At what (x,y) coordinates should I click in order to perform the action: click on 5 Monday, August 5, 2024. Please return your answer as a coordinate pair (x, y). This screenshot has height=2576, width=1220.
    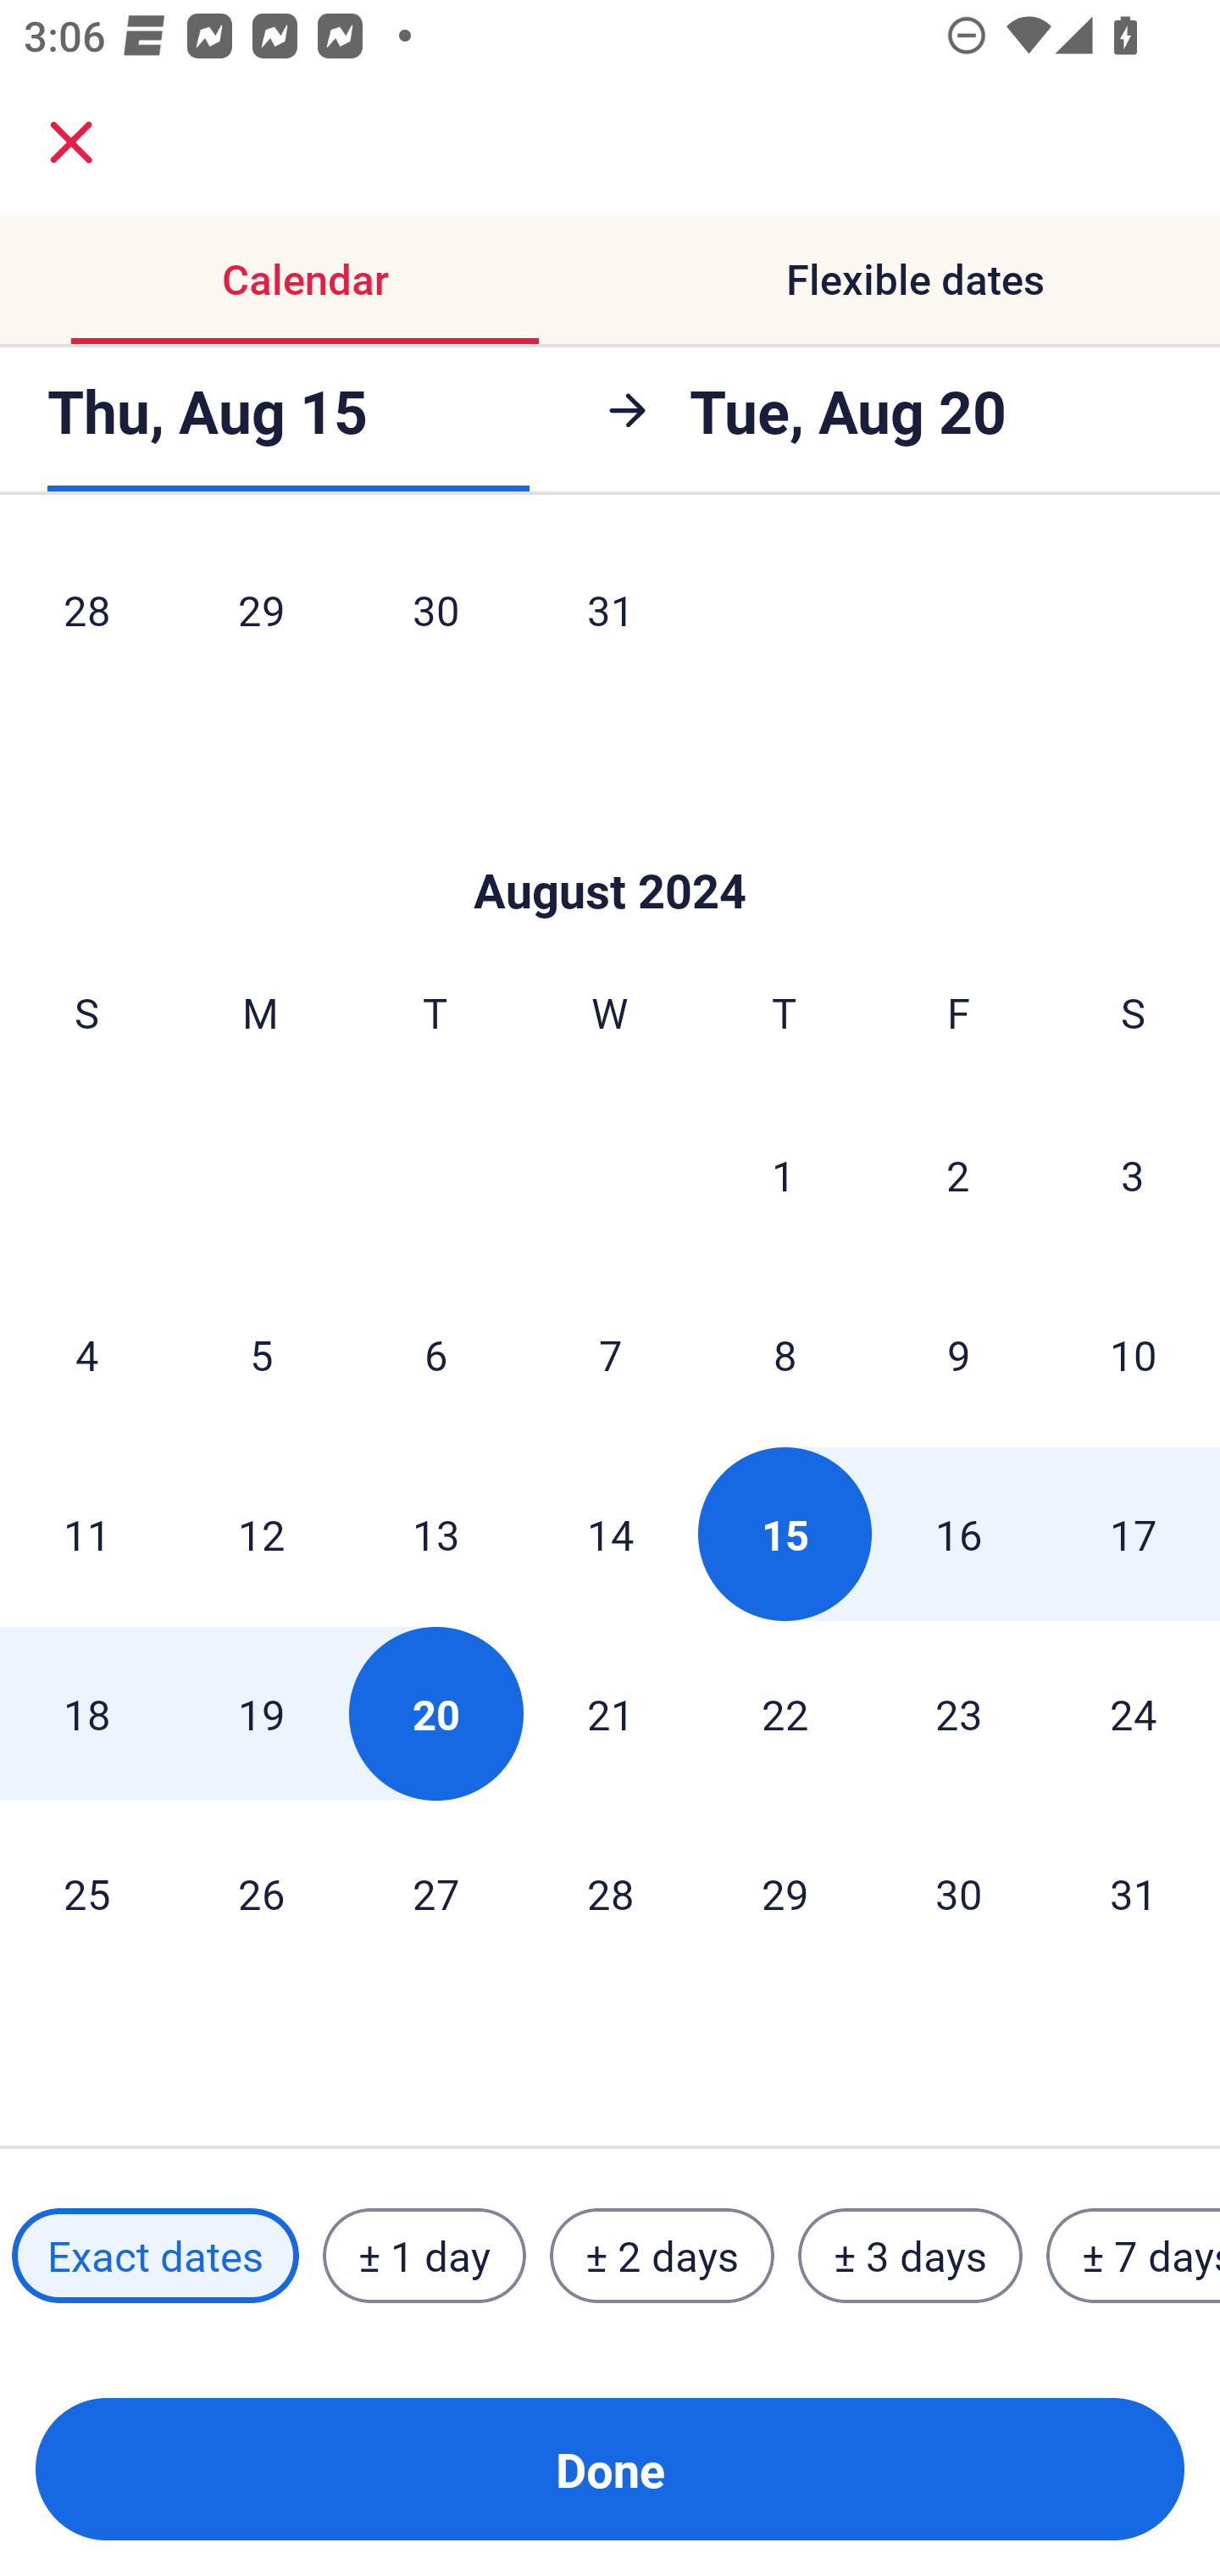
    Looking at the image, I should click on (261, 1354).